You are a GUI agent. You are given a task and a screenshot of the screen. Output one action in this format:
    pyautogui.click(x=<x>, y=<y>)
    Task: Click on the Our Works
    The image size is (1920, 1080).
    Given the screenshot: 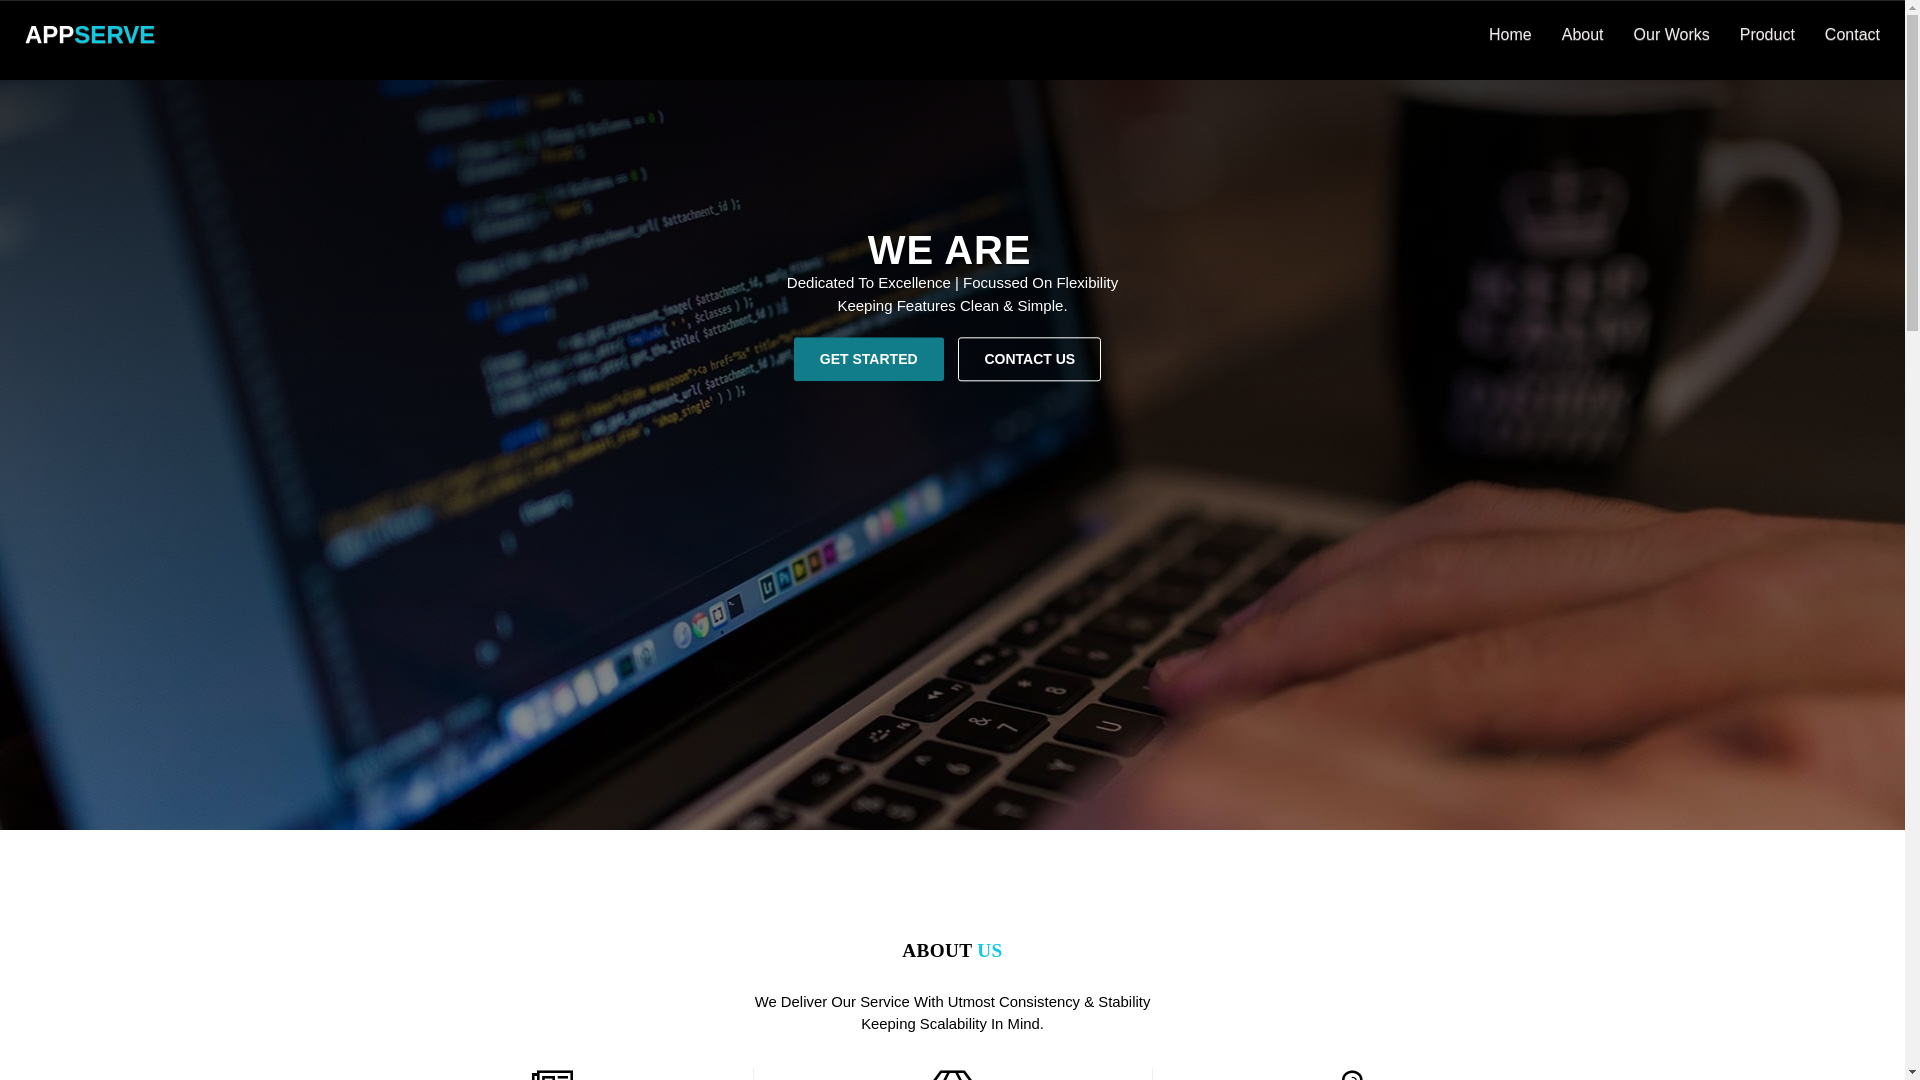 What is the action you would take?
    pyautogui.click(x=1672, y=35)
    